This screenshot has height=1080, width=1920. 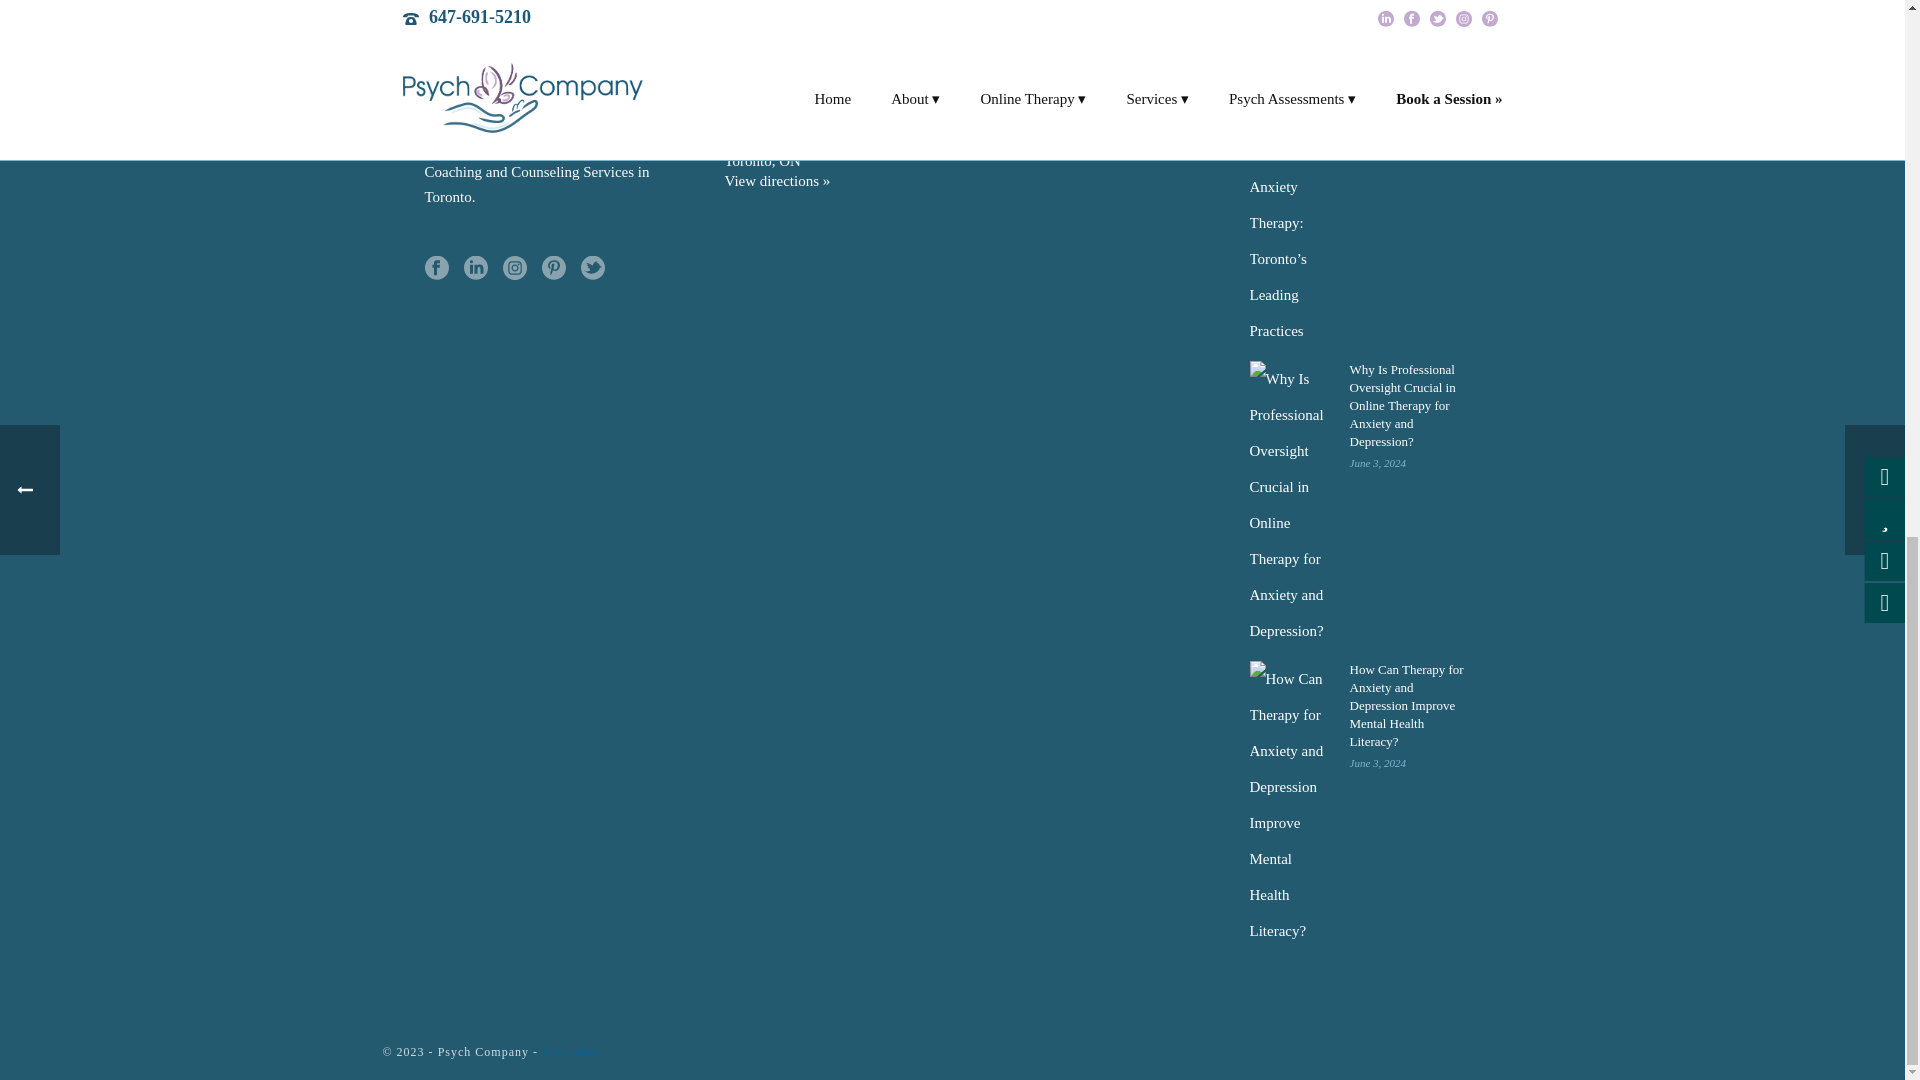 What do you see at coordinates (592, 268) in the screenshot?
I see `Follow Us on twitter` at bounding box center [592, 268].